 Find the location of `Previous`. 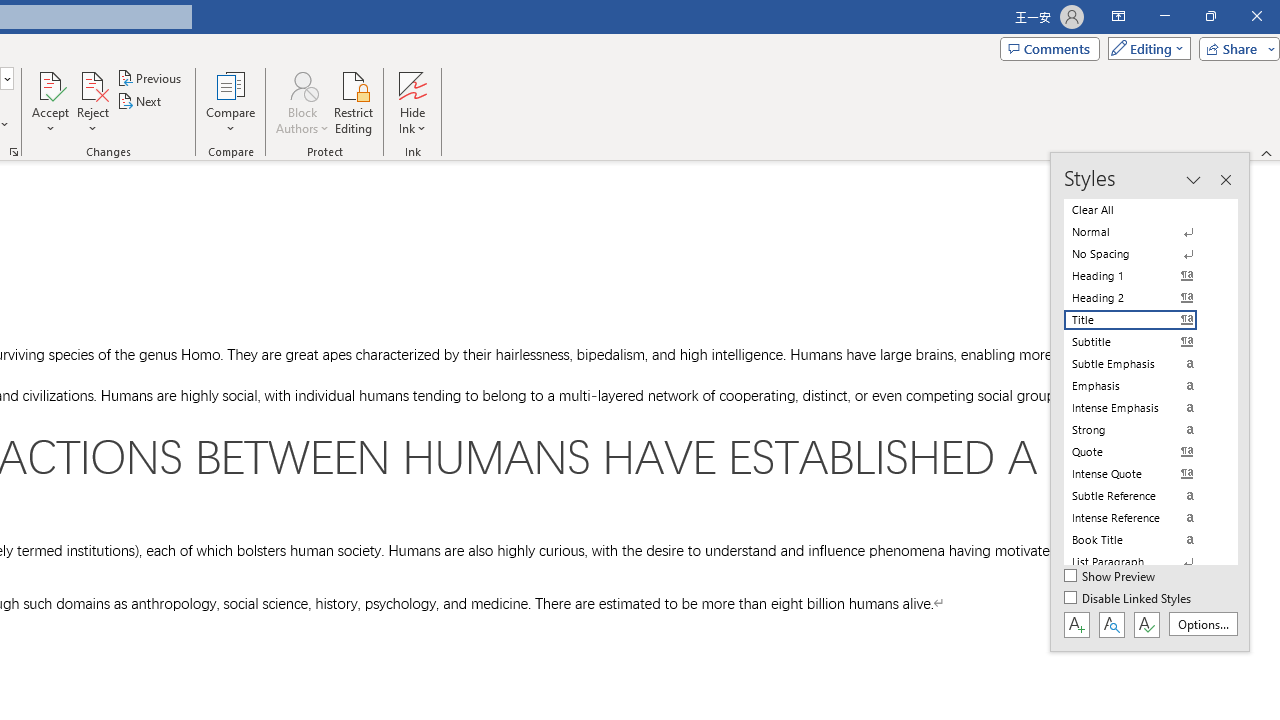

Previous is located at coordinates (150, 78).